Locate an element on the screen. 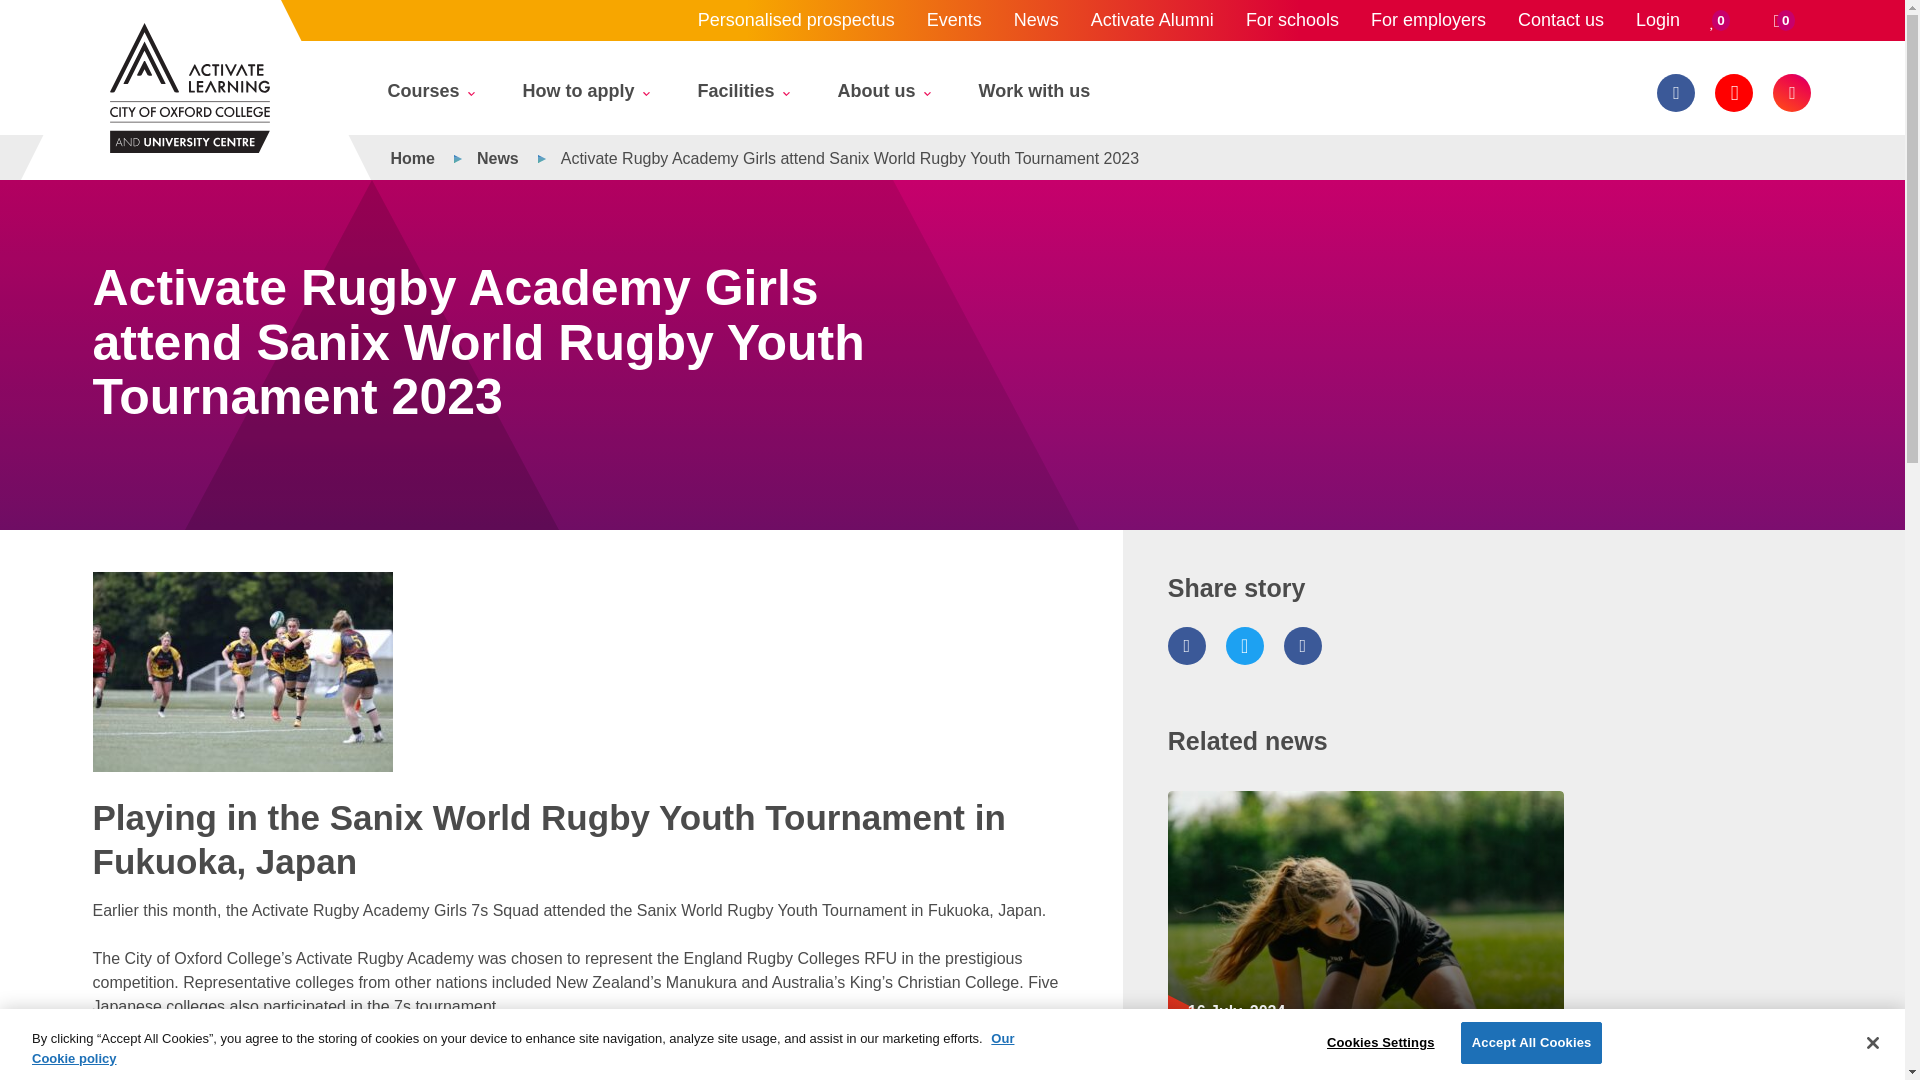 The width and height of the screenshot is (1920, 1080). Personalised prospectus is located at coordinates (796, 20).